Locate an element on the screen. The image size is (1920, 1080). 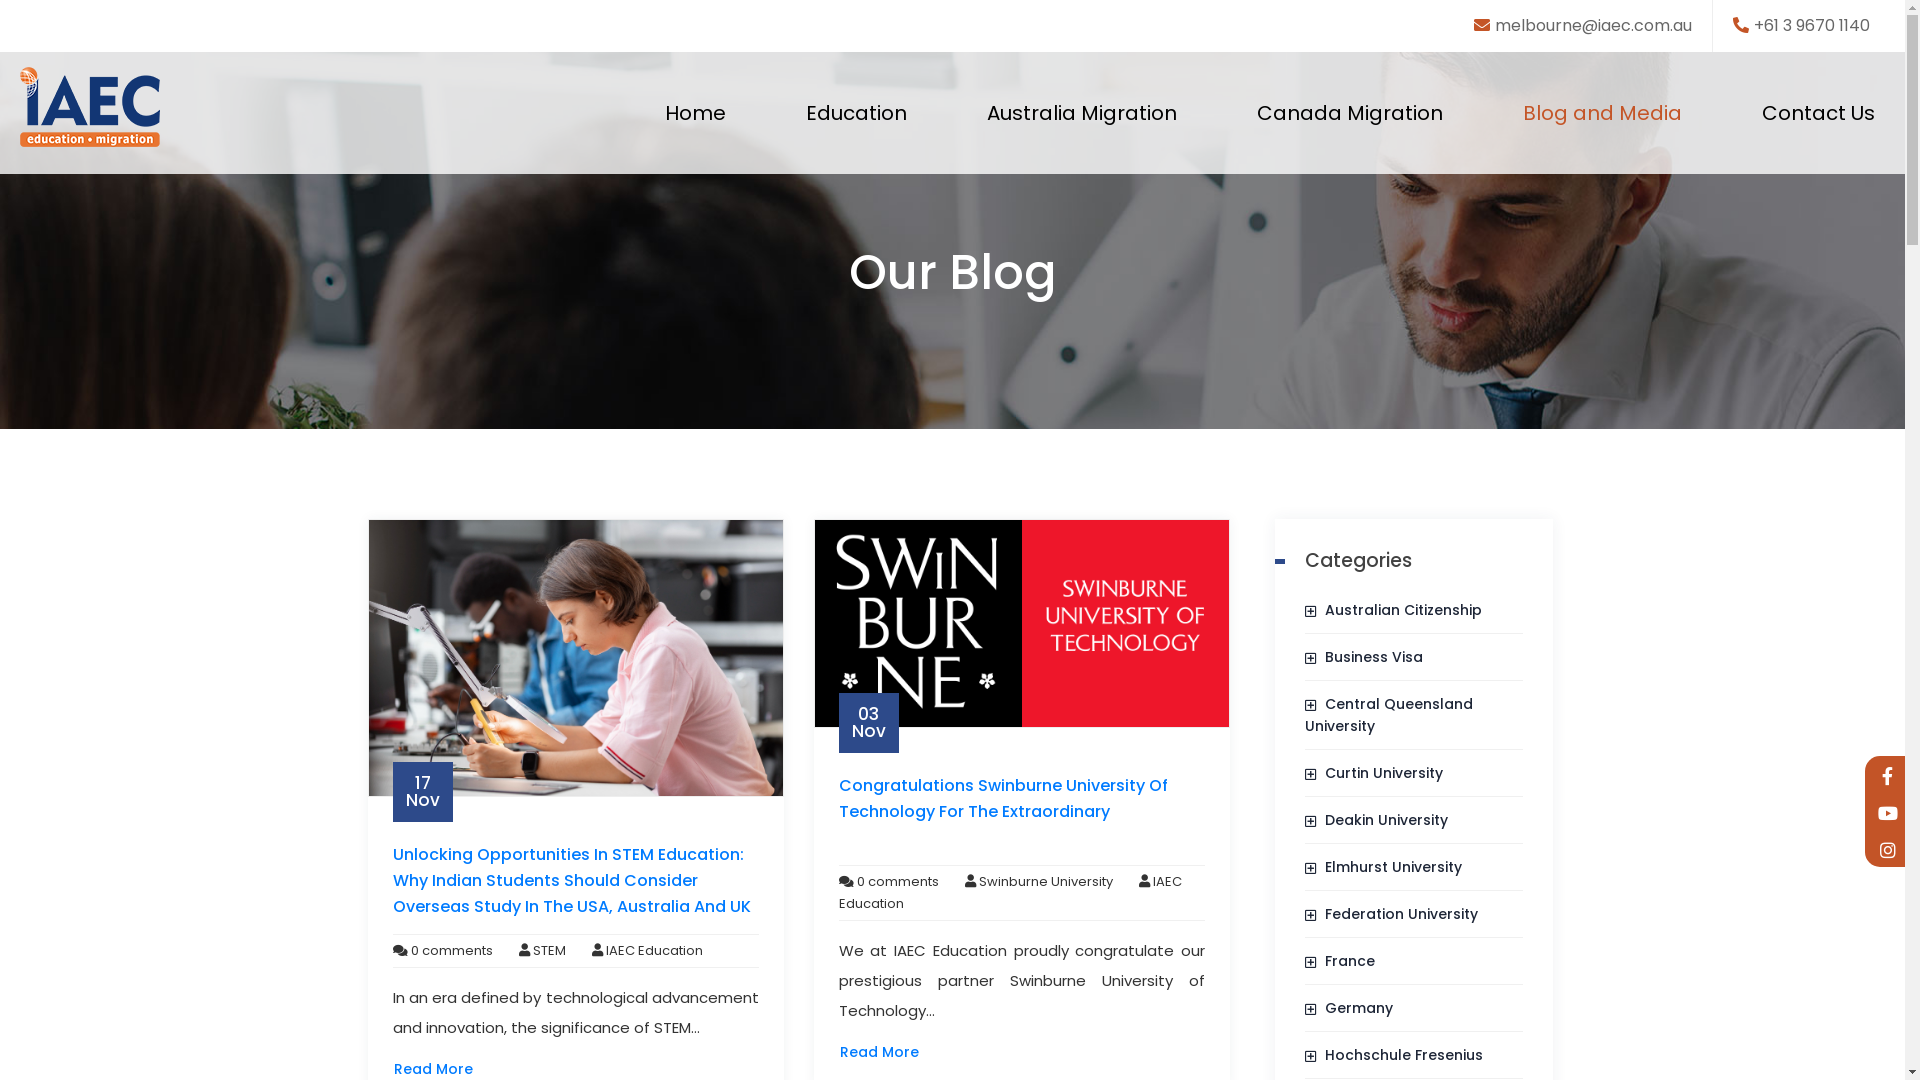
Canada Migration is located at coordinates (1350, 113).